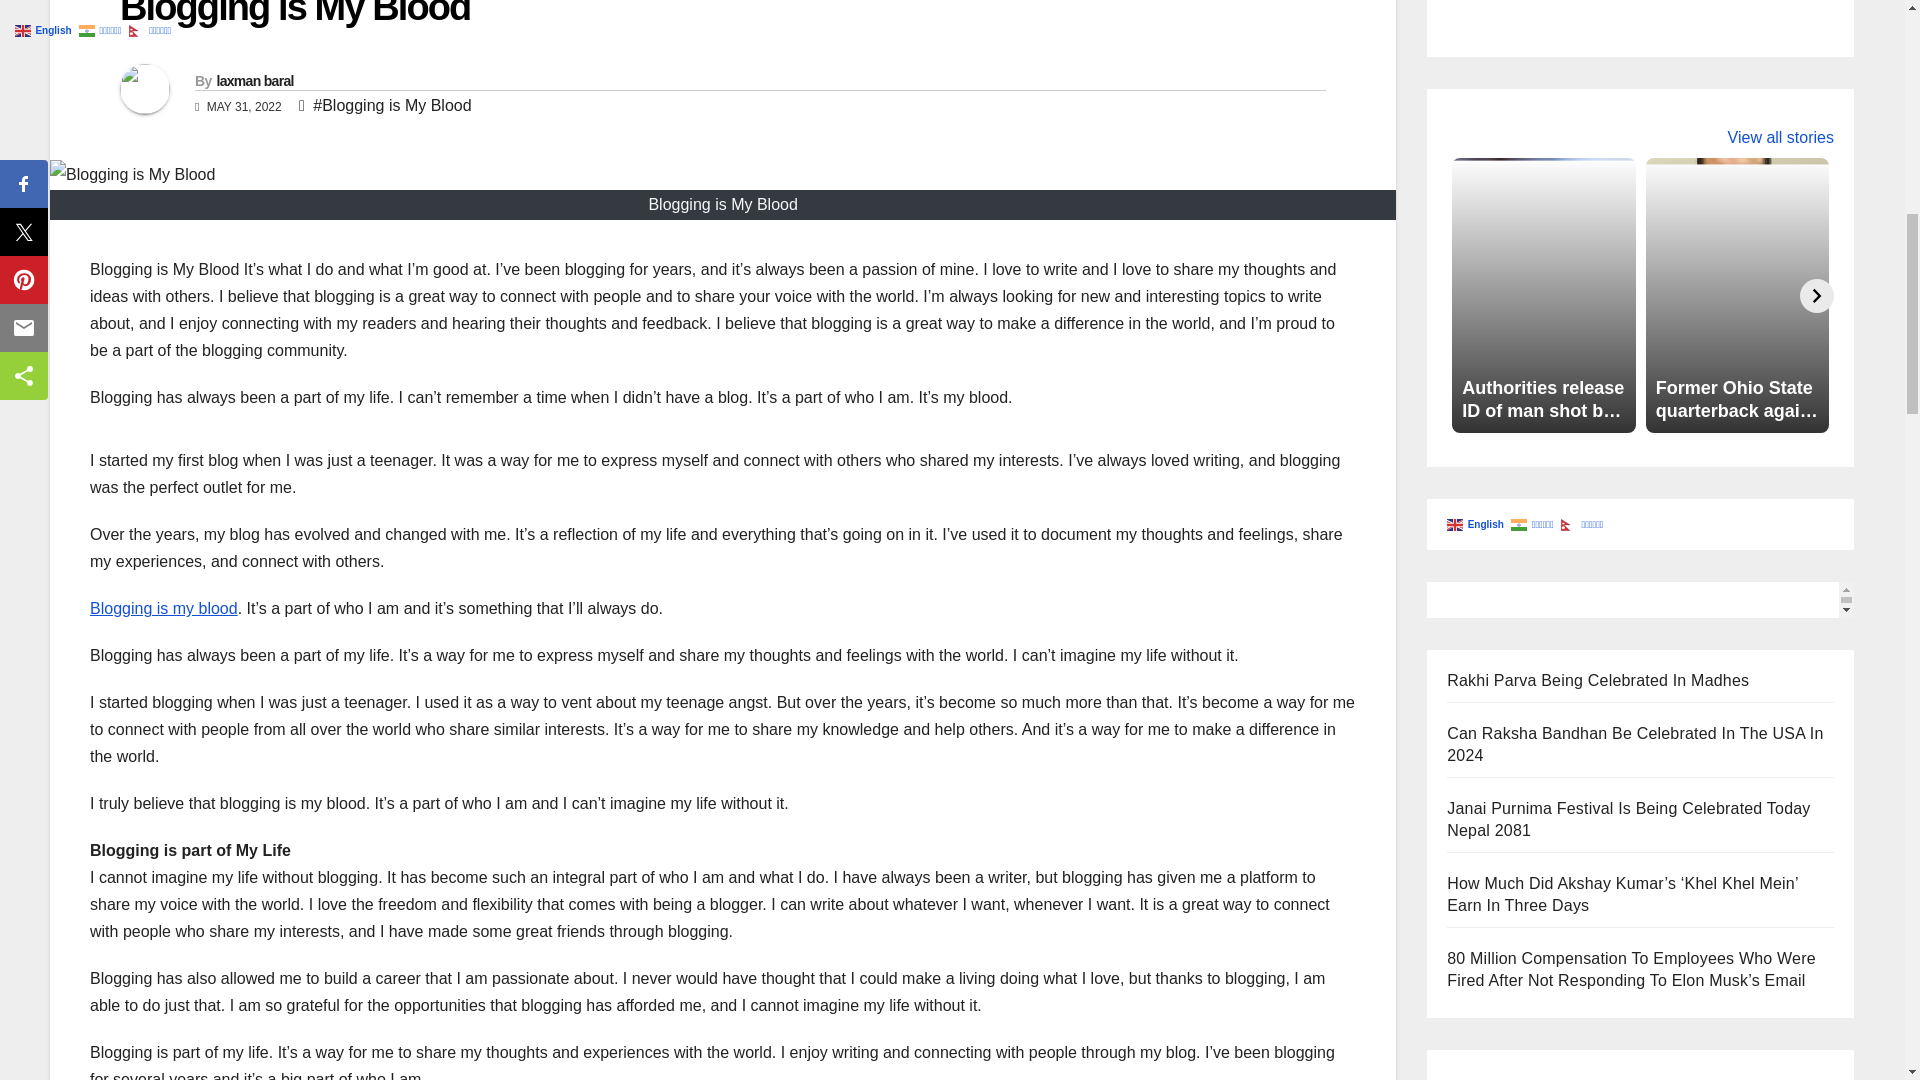 The image size is (1920, 1080). I want to click on Blogging is My Blood, so click(294, 14).